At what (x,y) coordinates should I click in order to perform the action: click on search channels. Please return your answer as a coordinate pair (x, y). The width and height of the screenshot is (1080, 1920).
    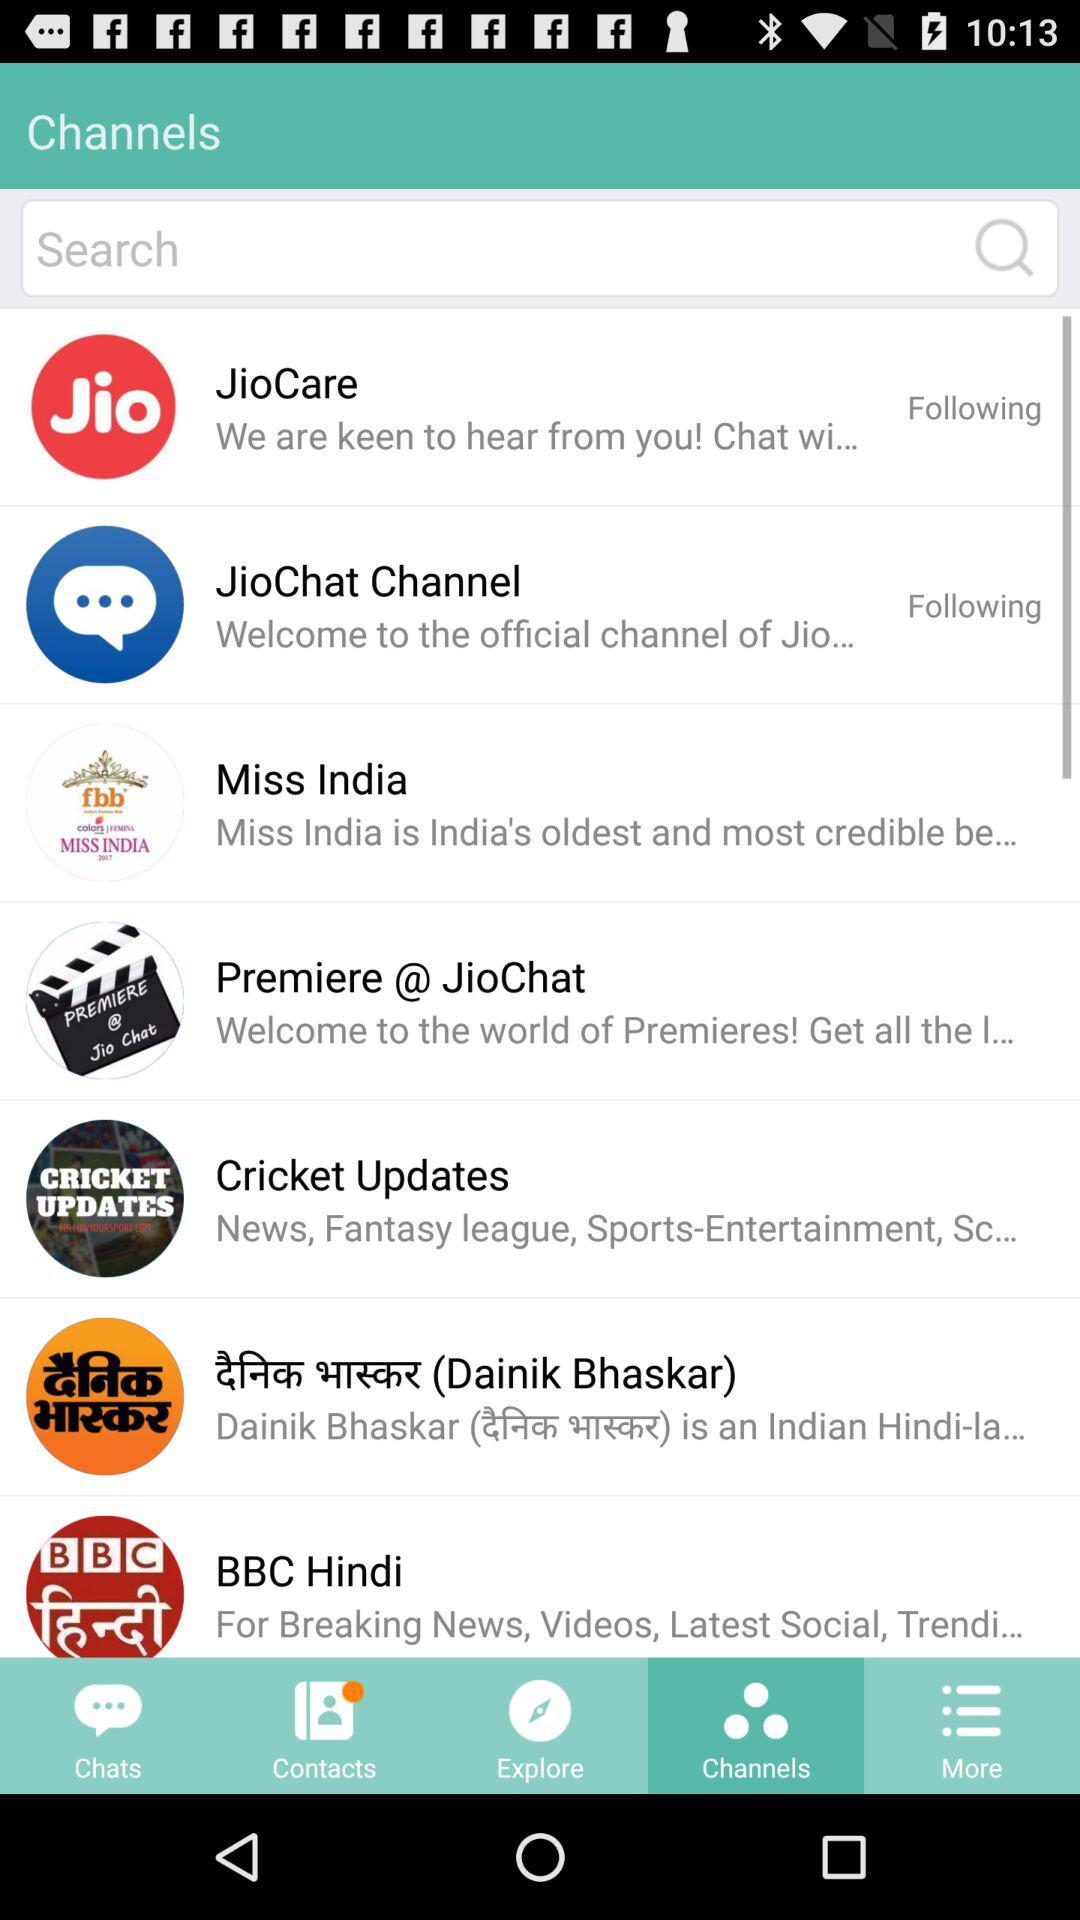
    Looking at the image, I should click on (1004, 248).